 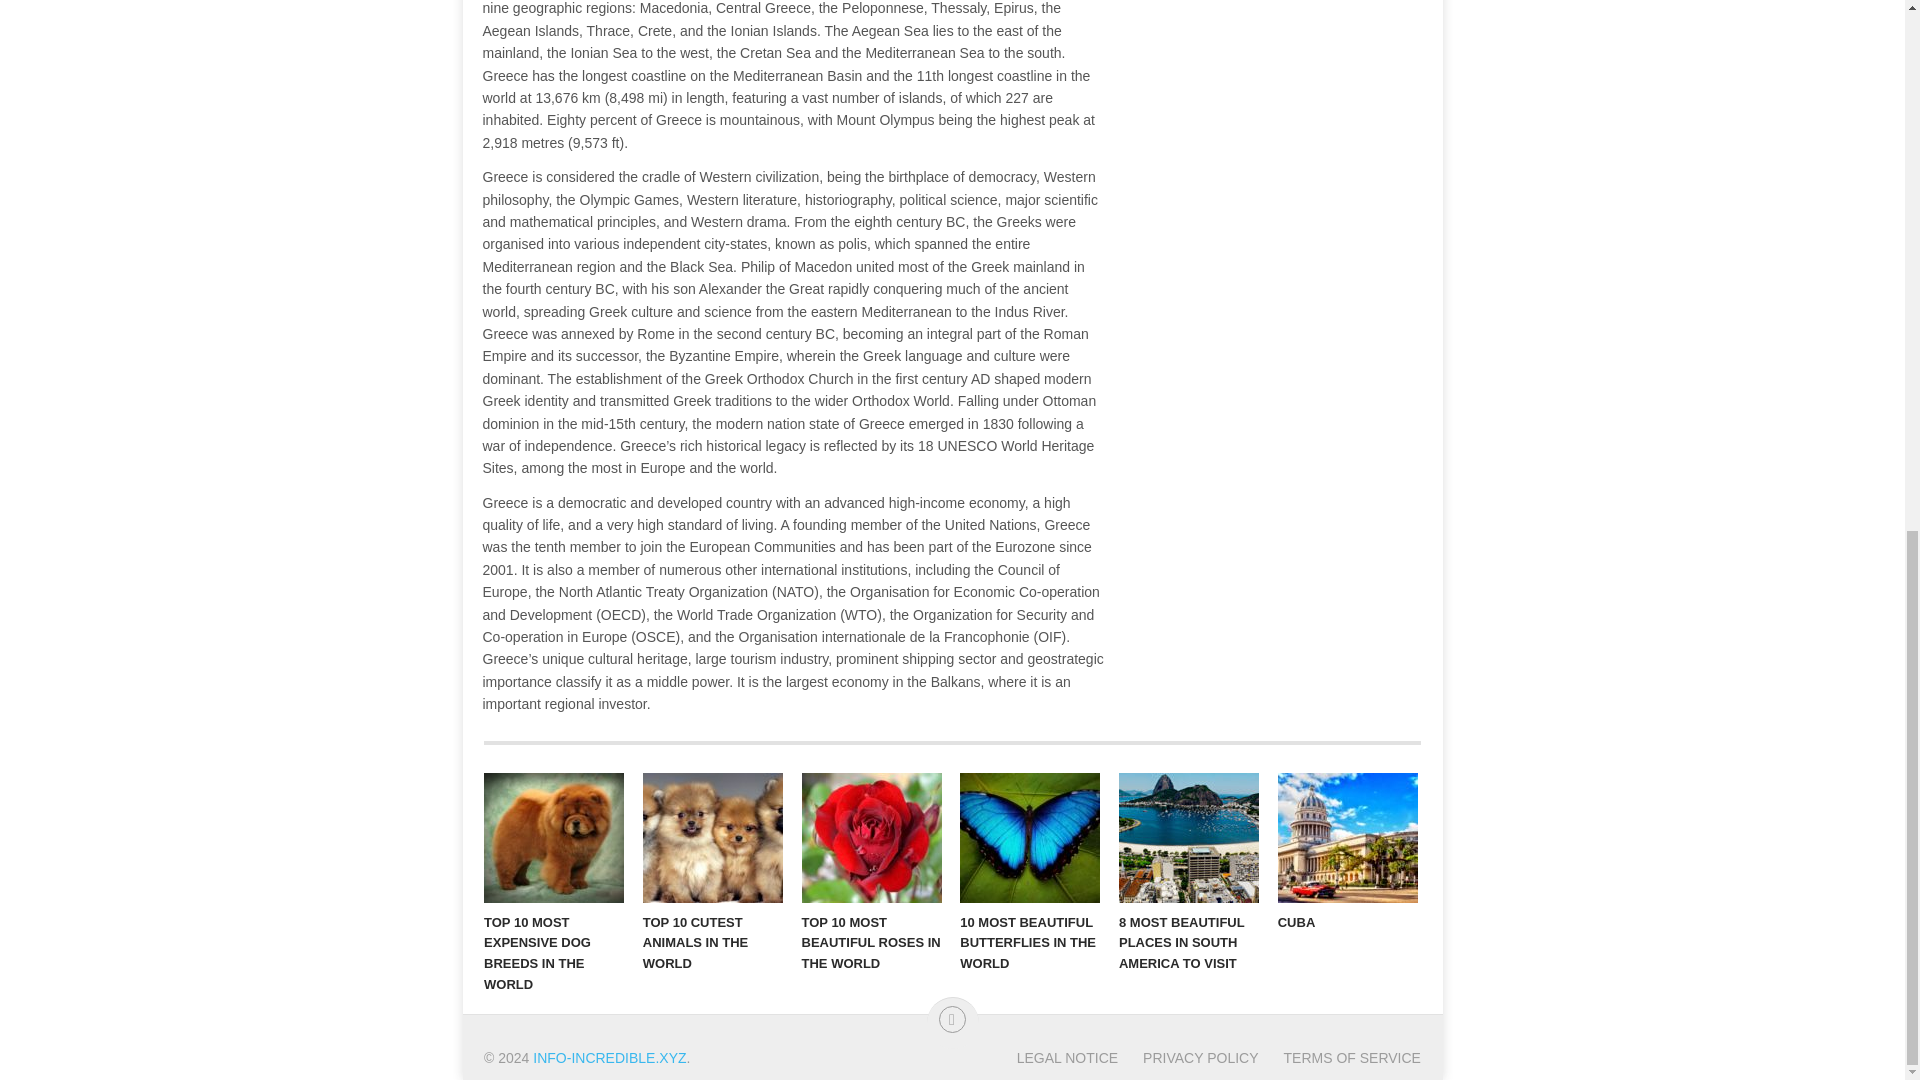 What do you see at coordinates (872, 838) in the screenshot?
I see `Top 10 Most Beautiful Roses In The World` at bounding box center [872, 838].